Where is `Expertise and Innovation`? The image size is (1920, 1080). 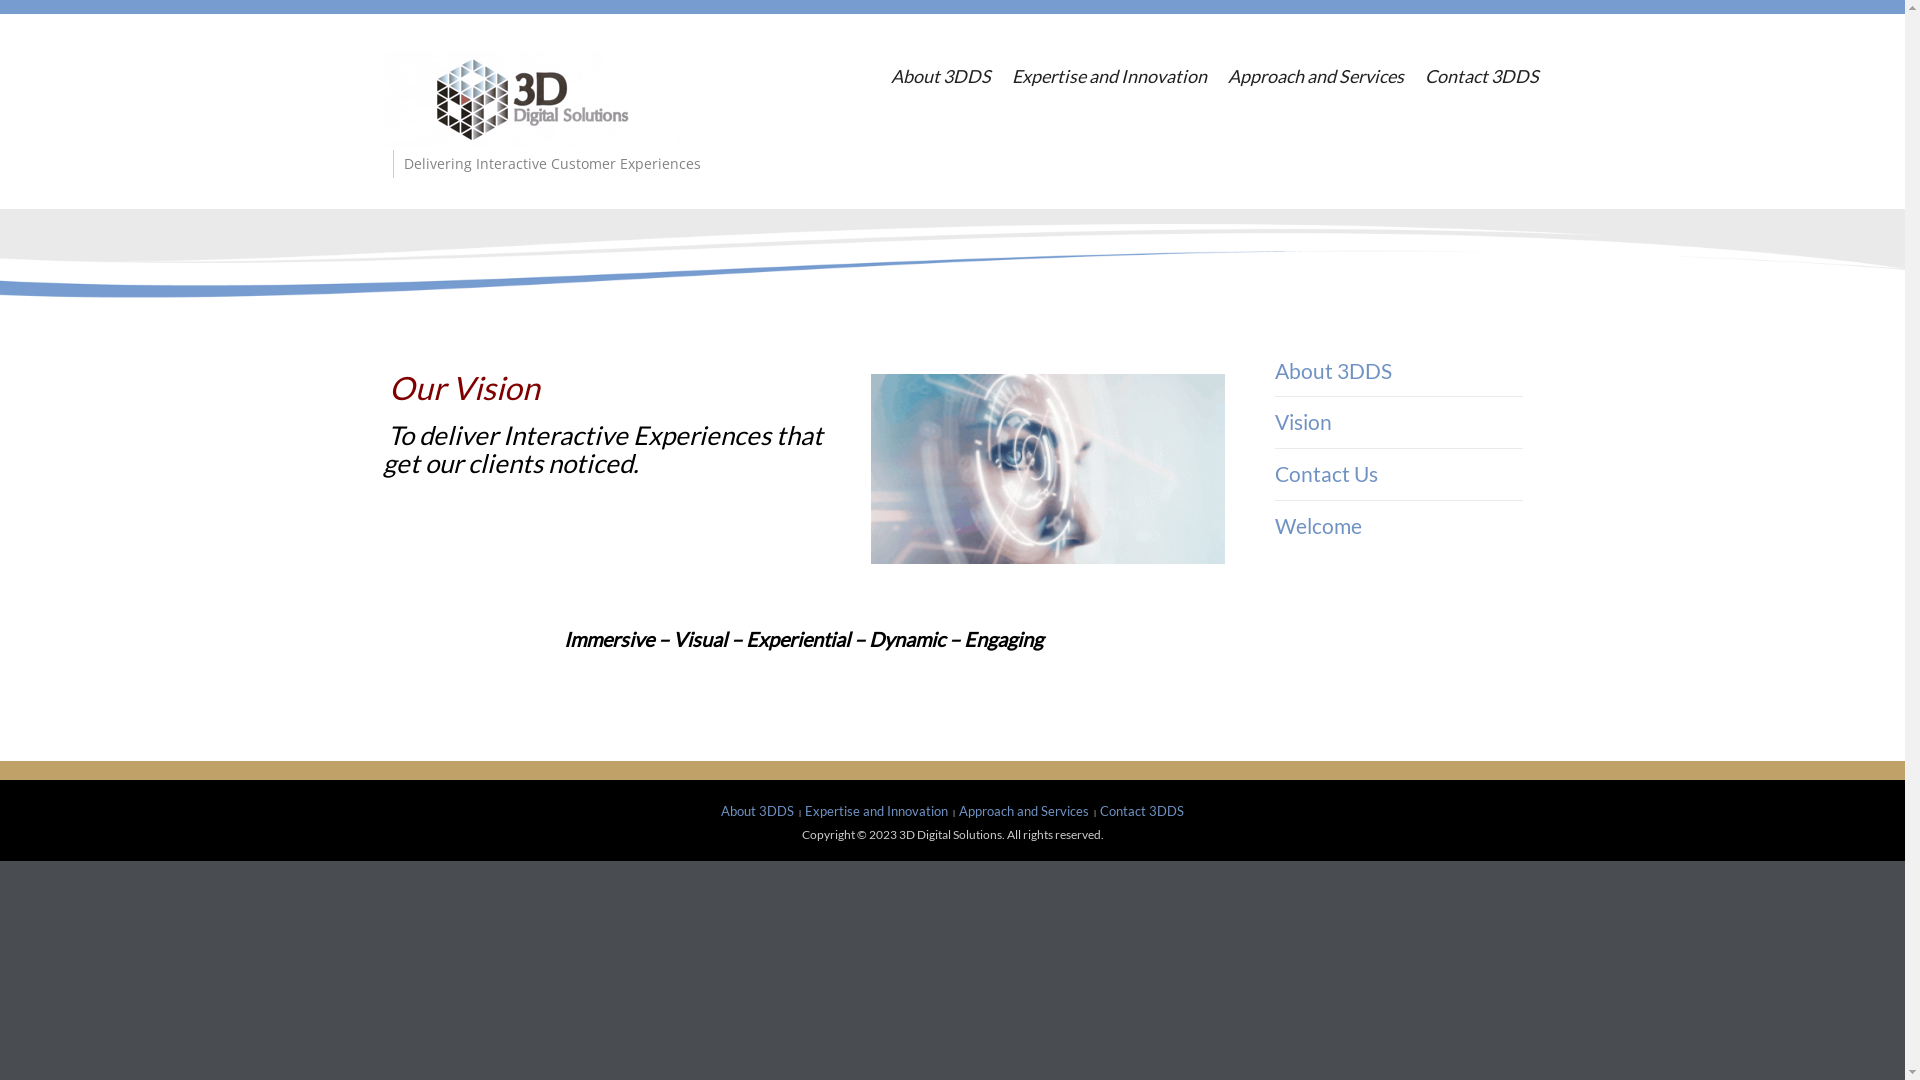
Expertise and Innovation is located at coordinates (876, 811).